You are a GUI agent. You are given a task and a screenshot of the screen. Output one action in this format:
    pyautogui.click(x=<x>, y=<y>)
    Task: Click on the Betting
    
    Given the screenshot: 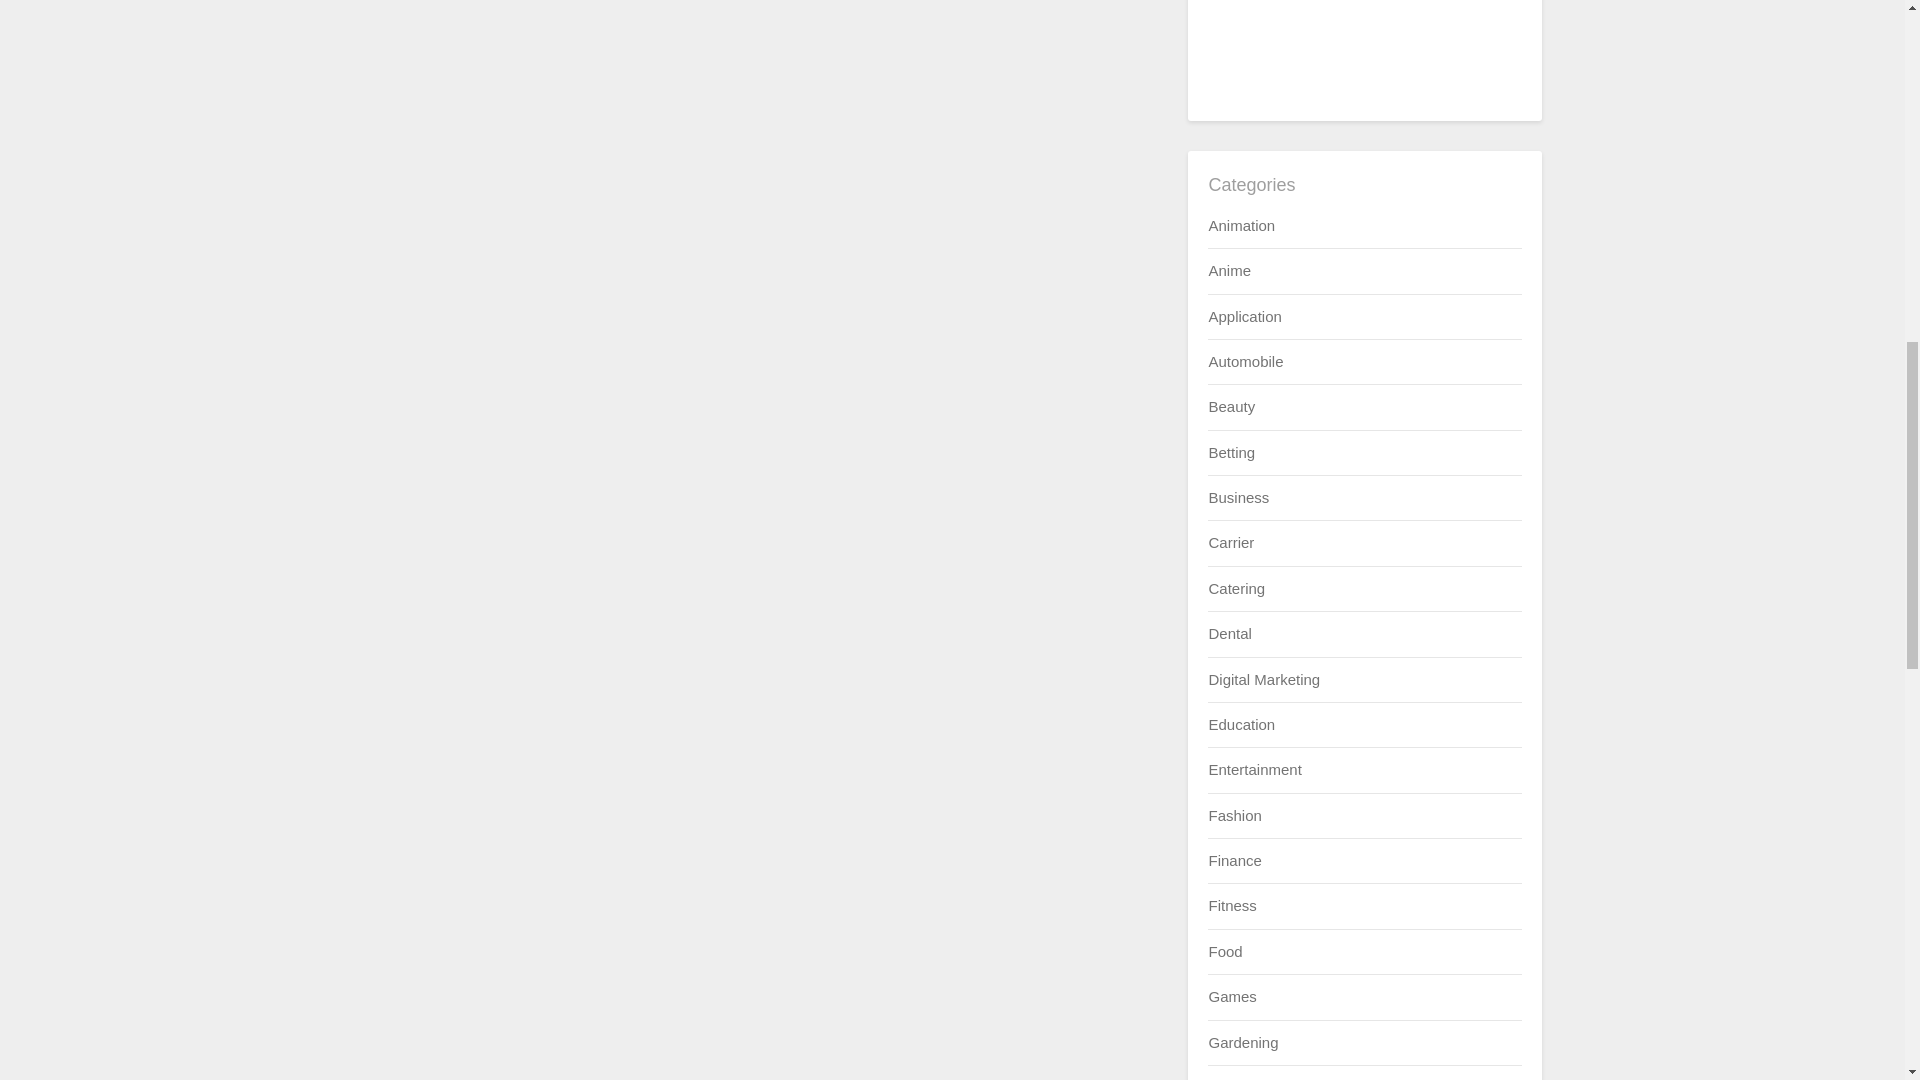 What is the action you would take?
    pyautogui.click(x=1231, y=452)
    